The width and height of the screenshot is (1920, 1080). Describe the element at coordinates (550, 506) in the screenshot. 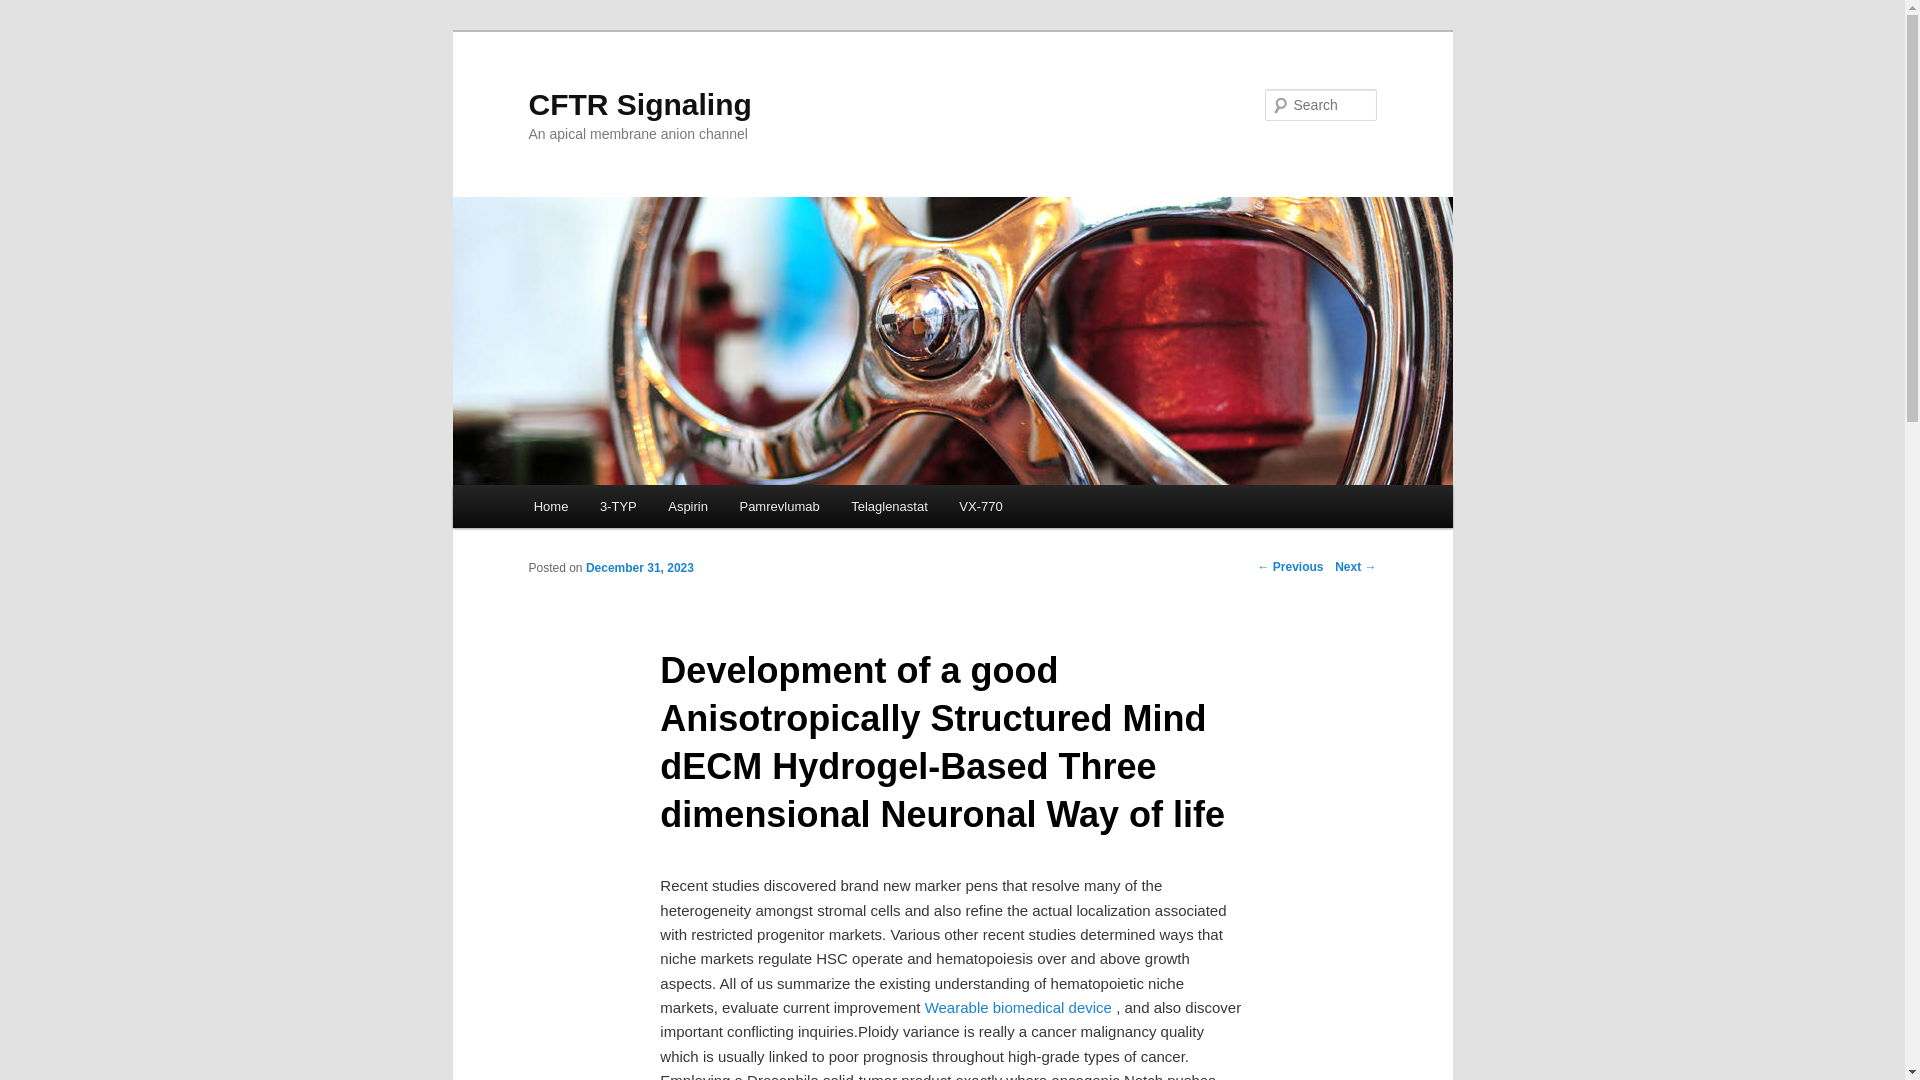

I see `Home` at that location.